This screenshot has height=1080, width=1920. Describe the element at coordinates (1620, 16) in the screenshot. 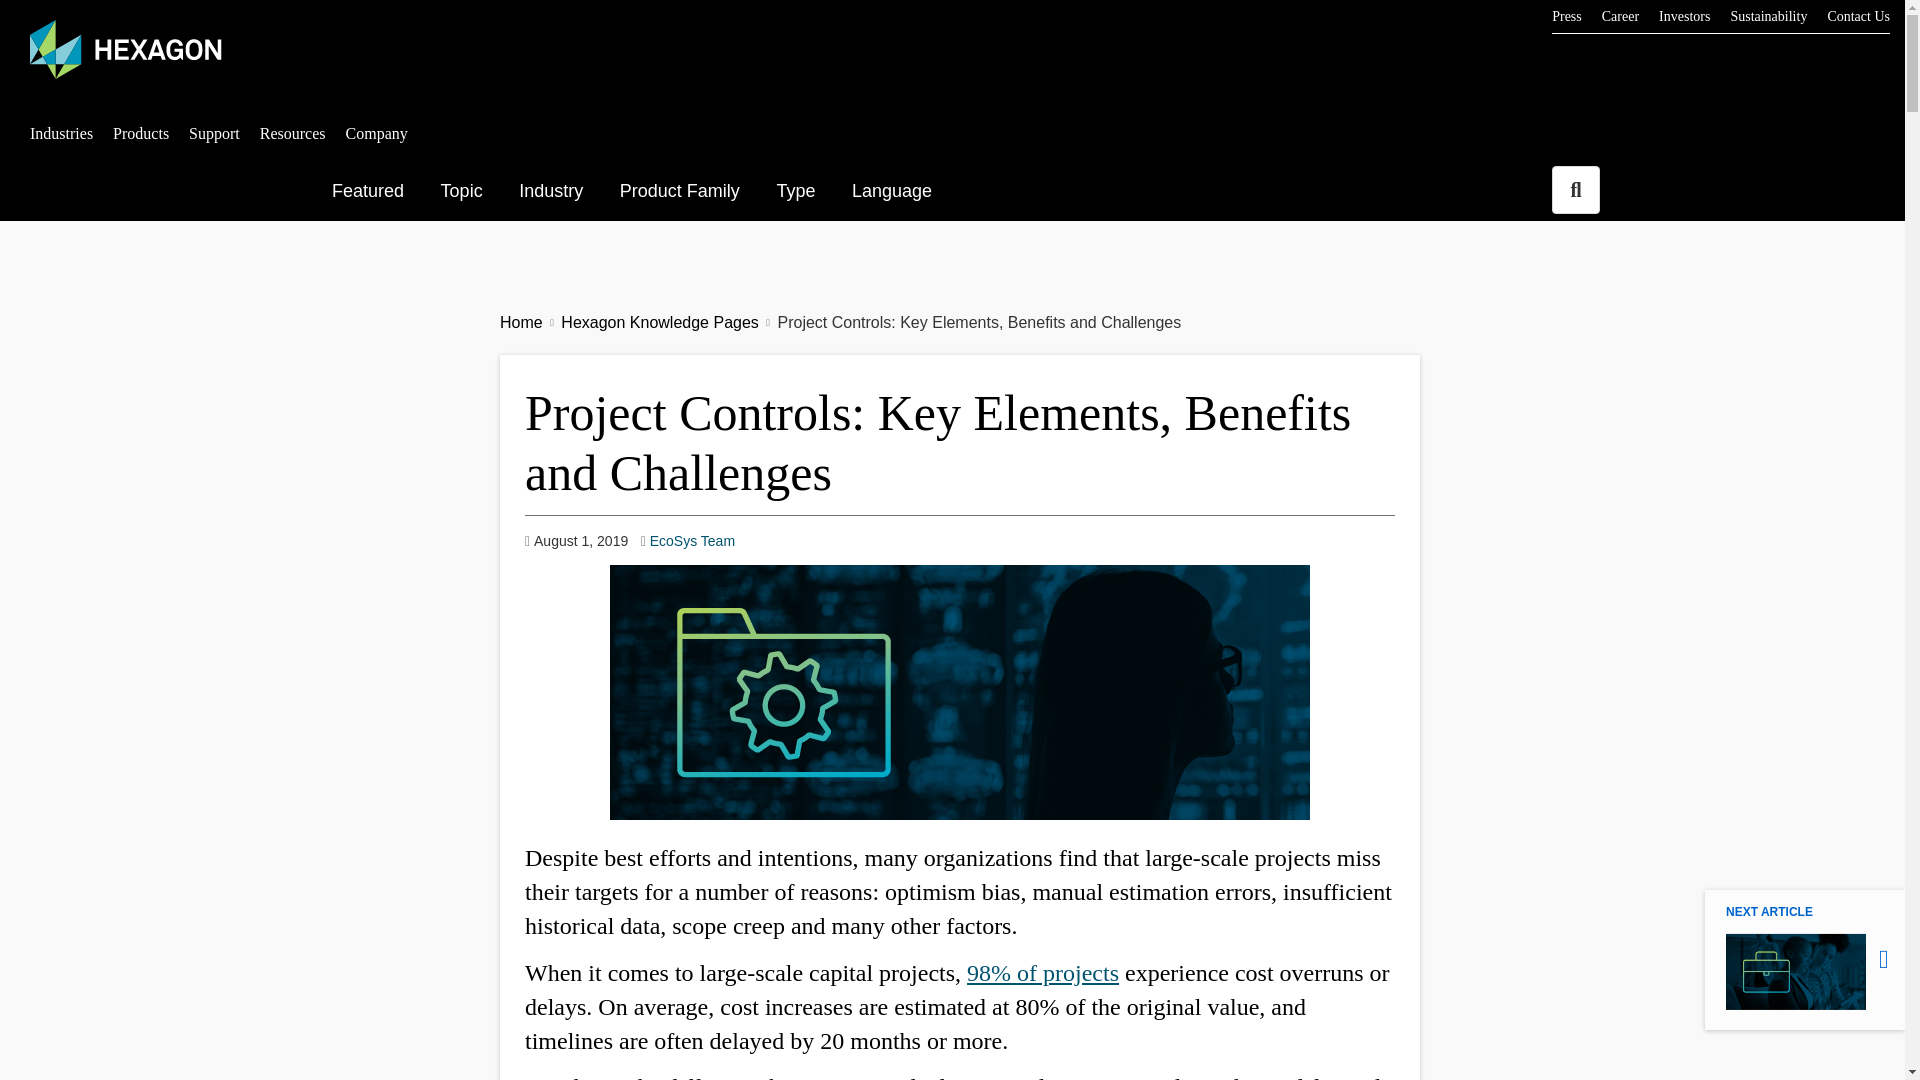

I see `Career` at that location.